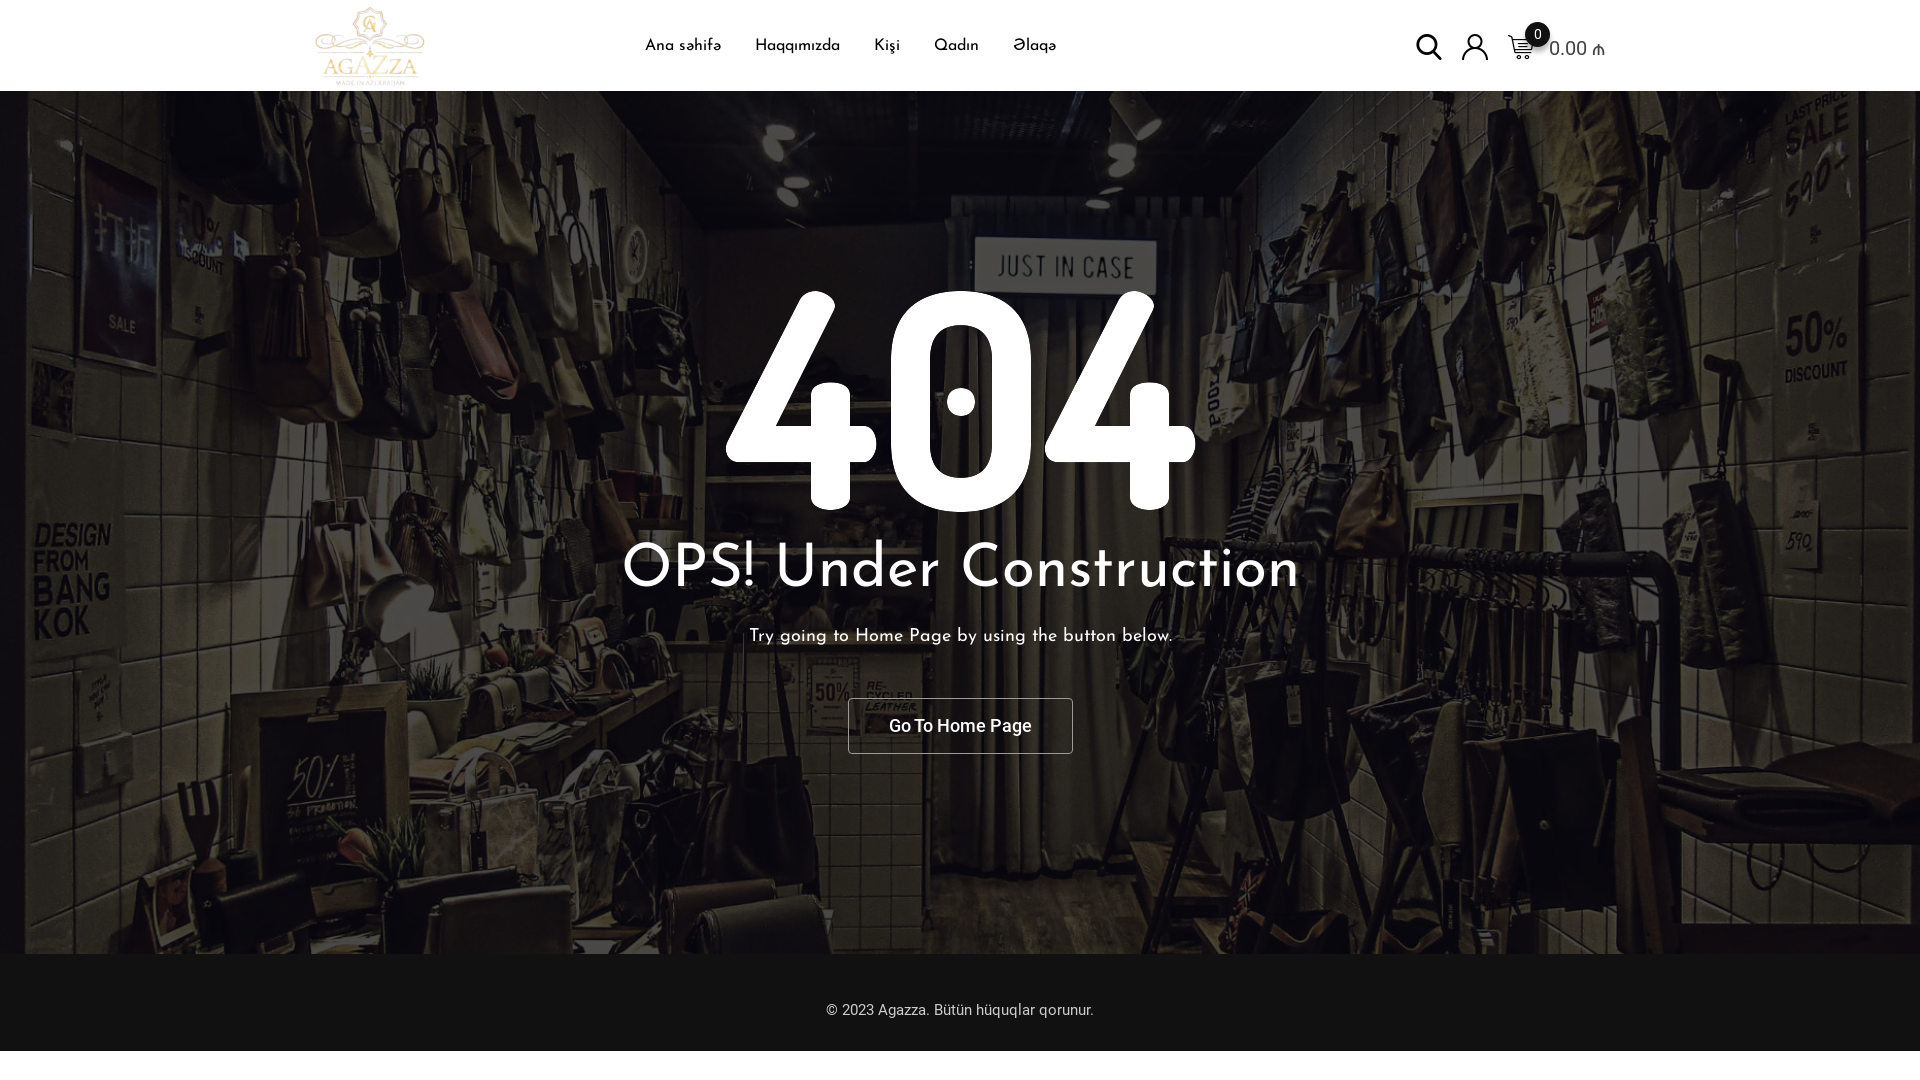 This screenshot has height=1080, width=1920. I want to click on My Account, so click(1475, 46).